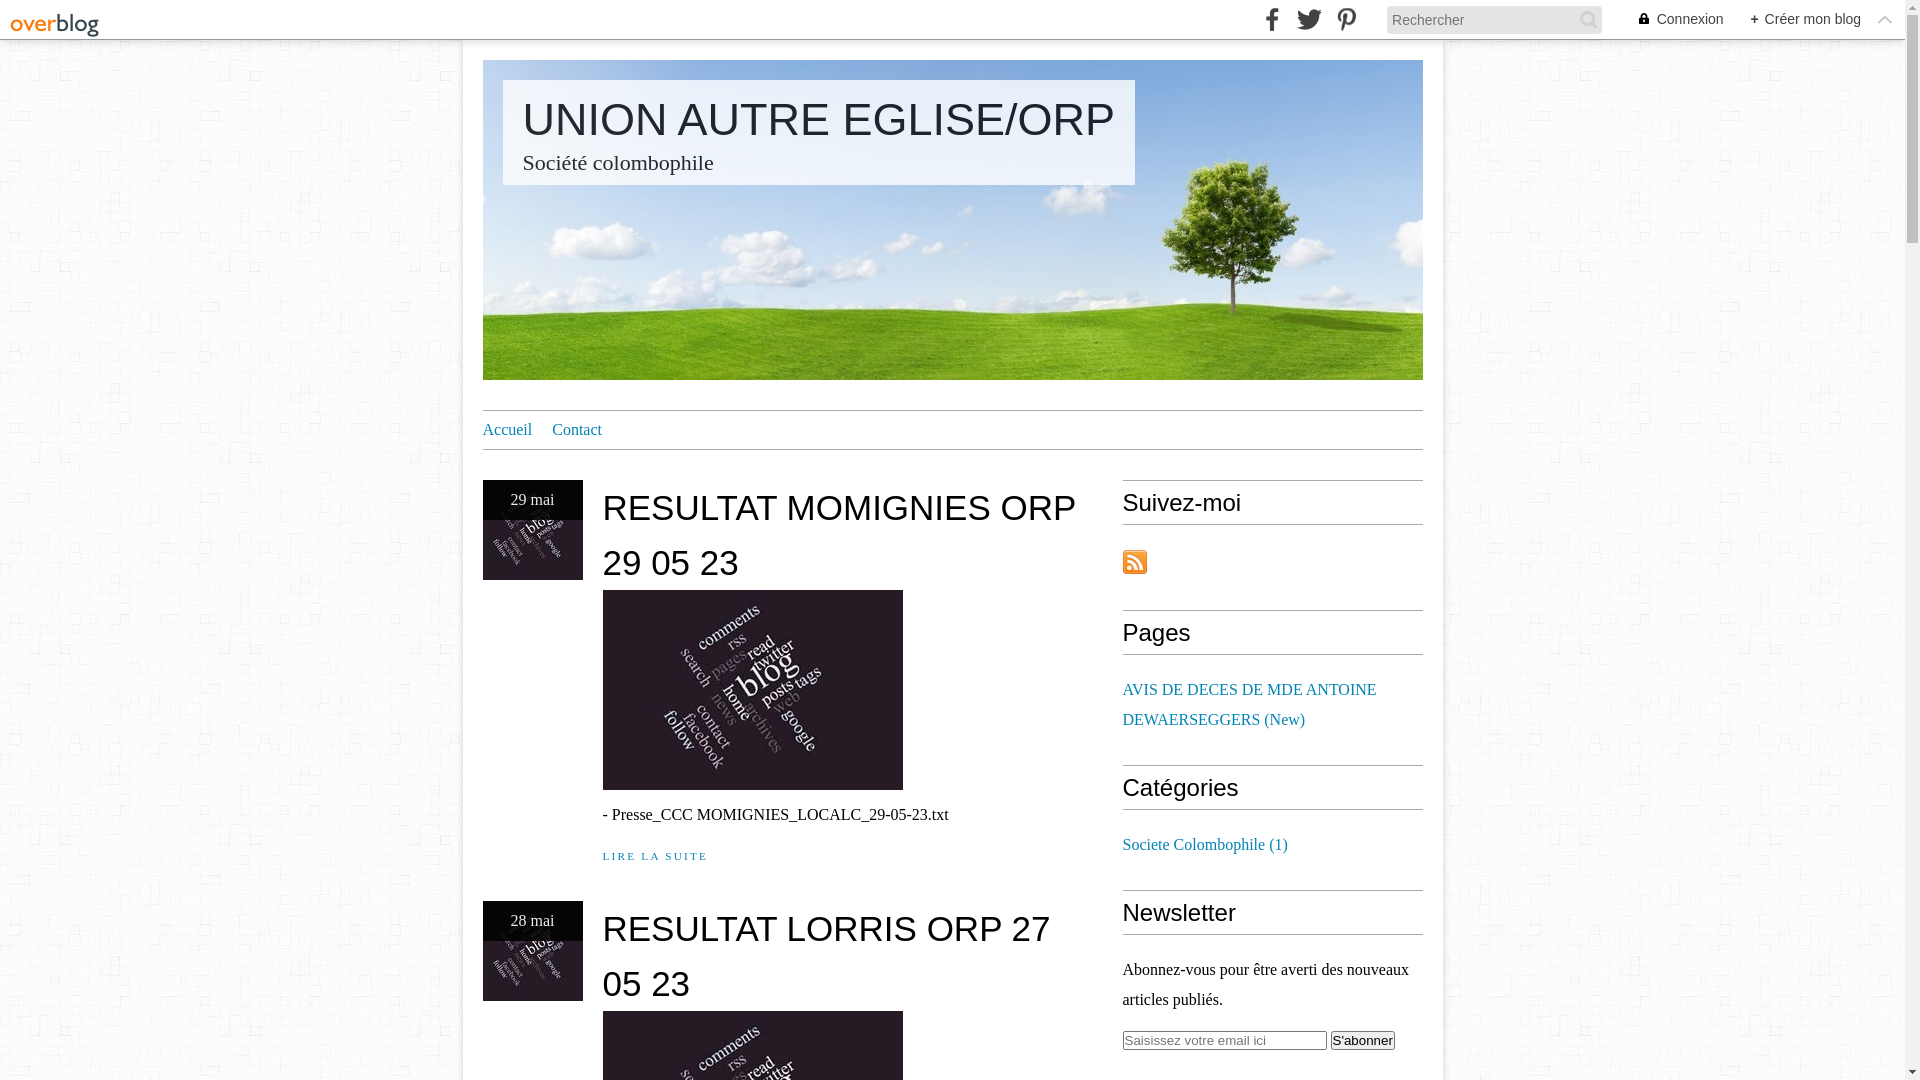  I want to click on  twitter, so click(1310, 20).